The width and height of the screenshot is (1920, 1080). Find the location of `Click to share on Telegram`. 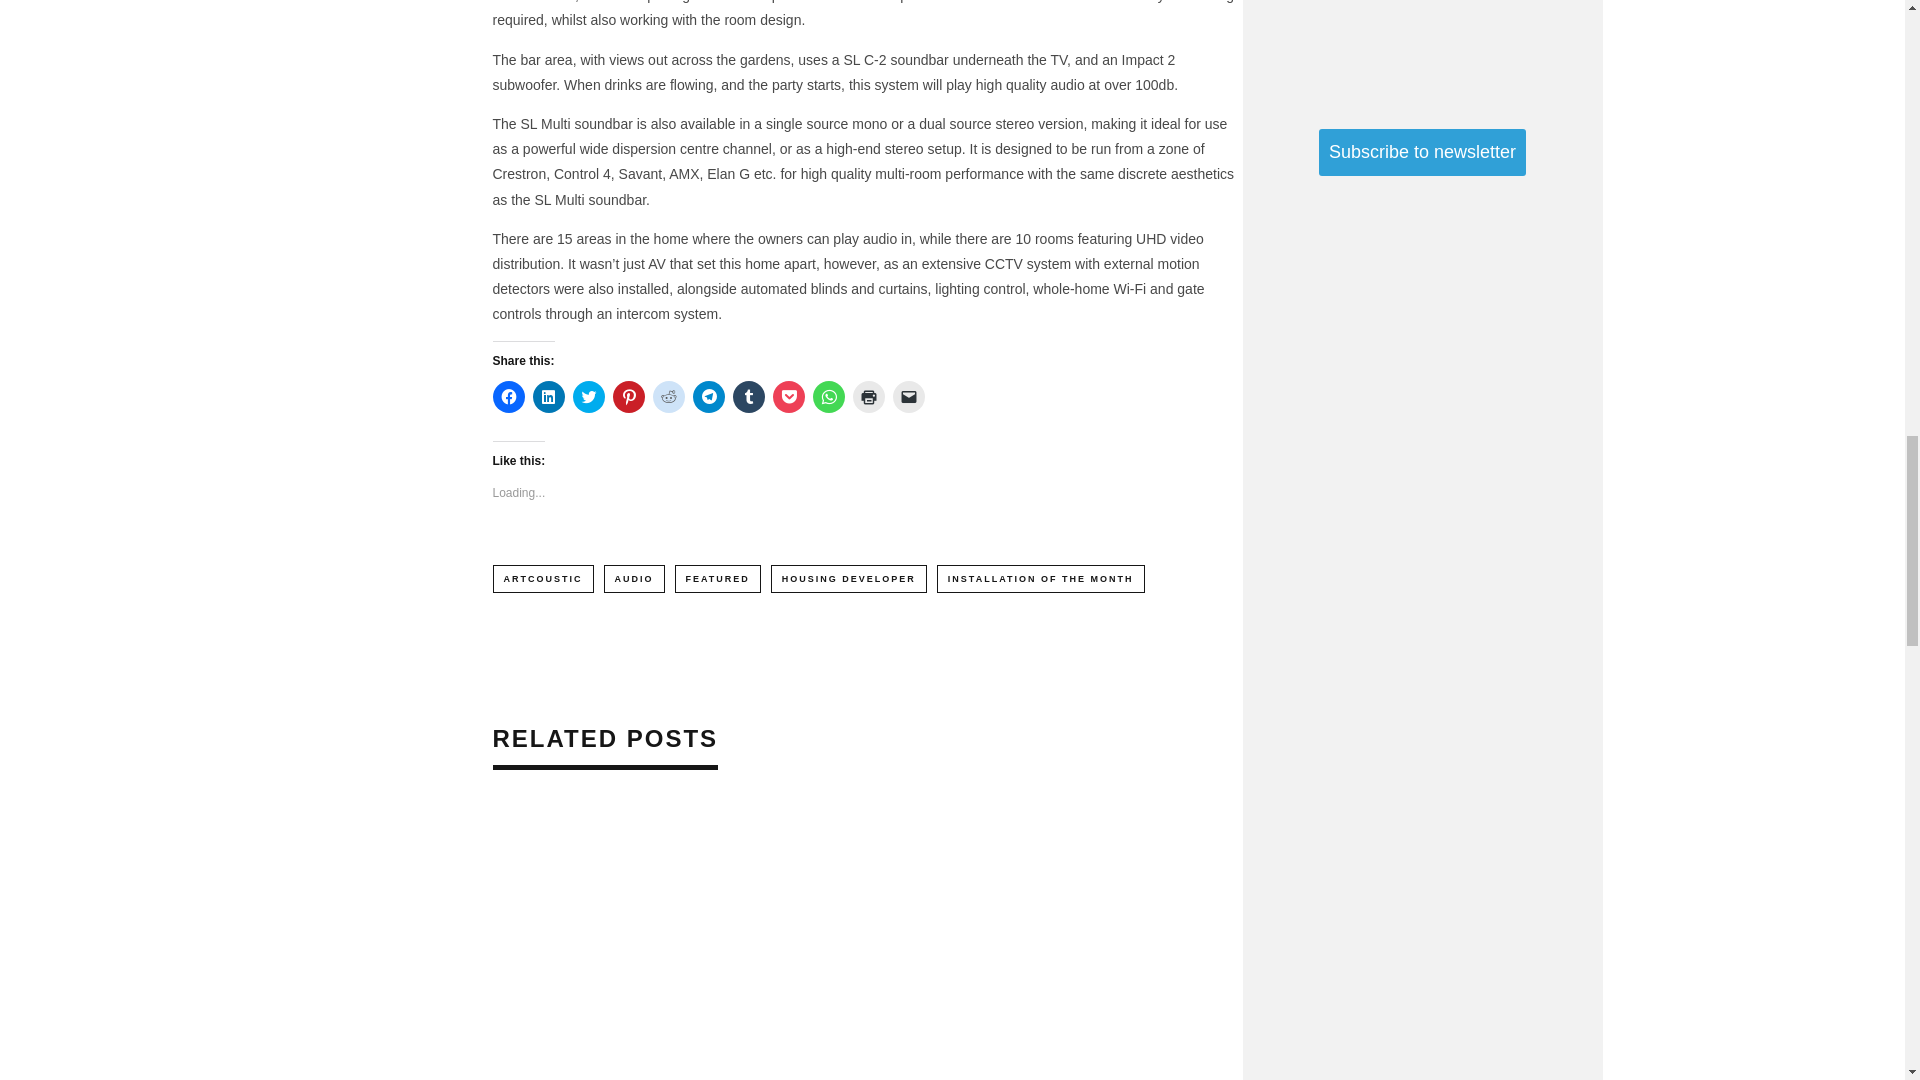

Click to share on Telegram is located at coordinates (707, 396).